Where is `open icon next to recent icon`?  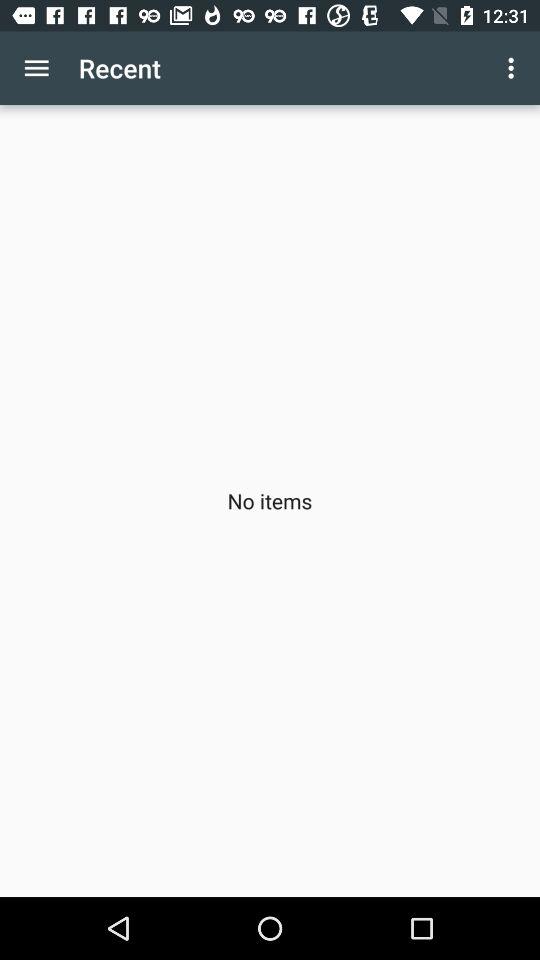 open icon next to recent icon is located at coordinates (514, 68).